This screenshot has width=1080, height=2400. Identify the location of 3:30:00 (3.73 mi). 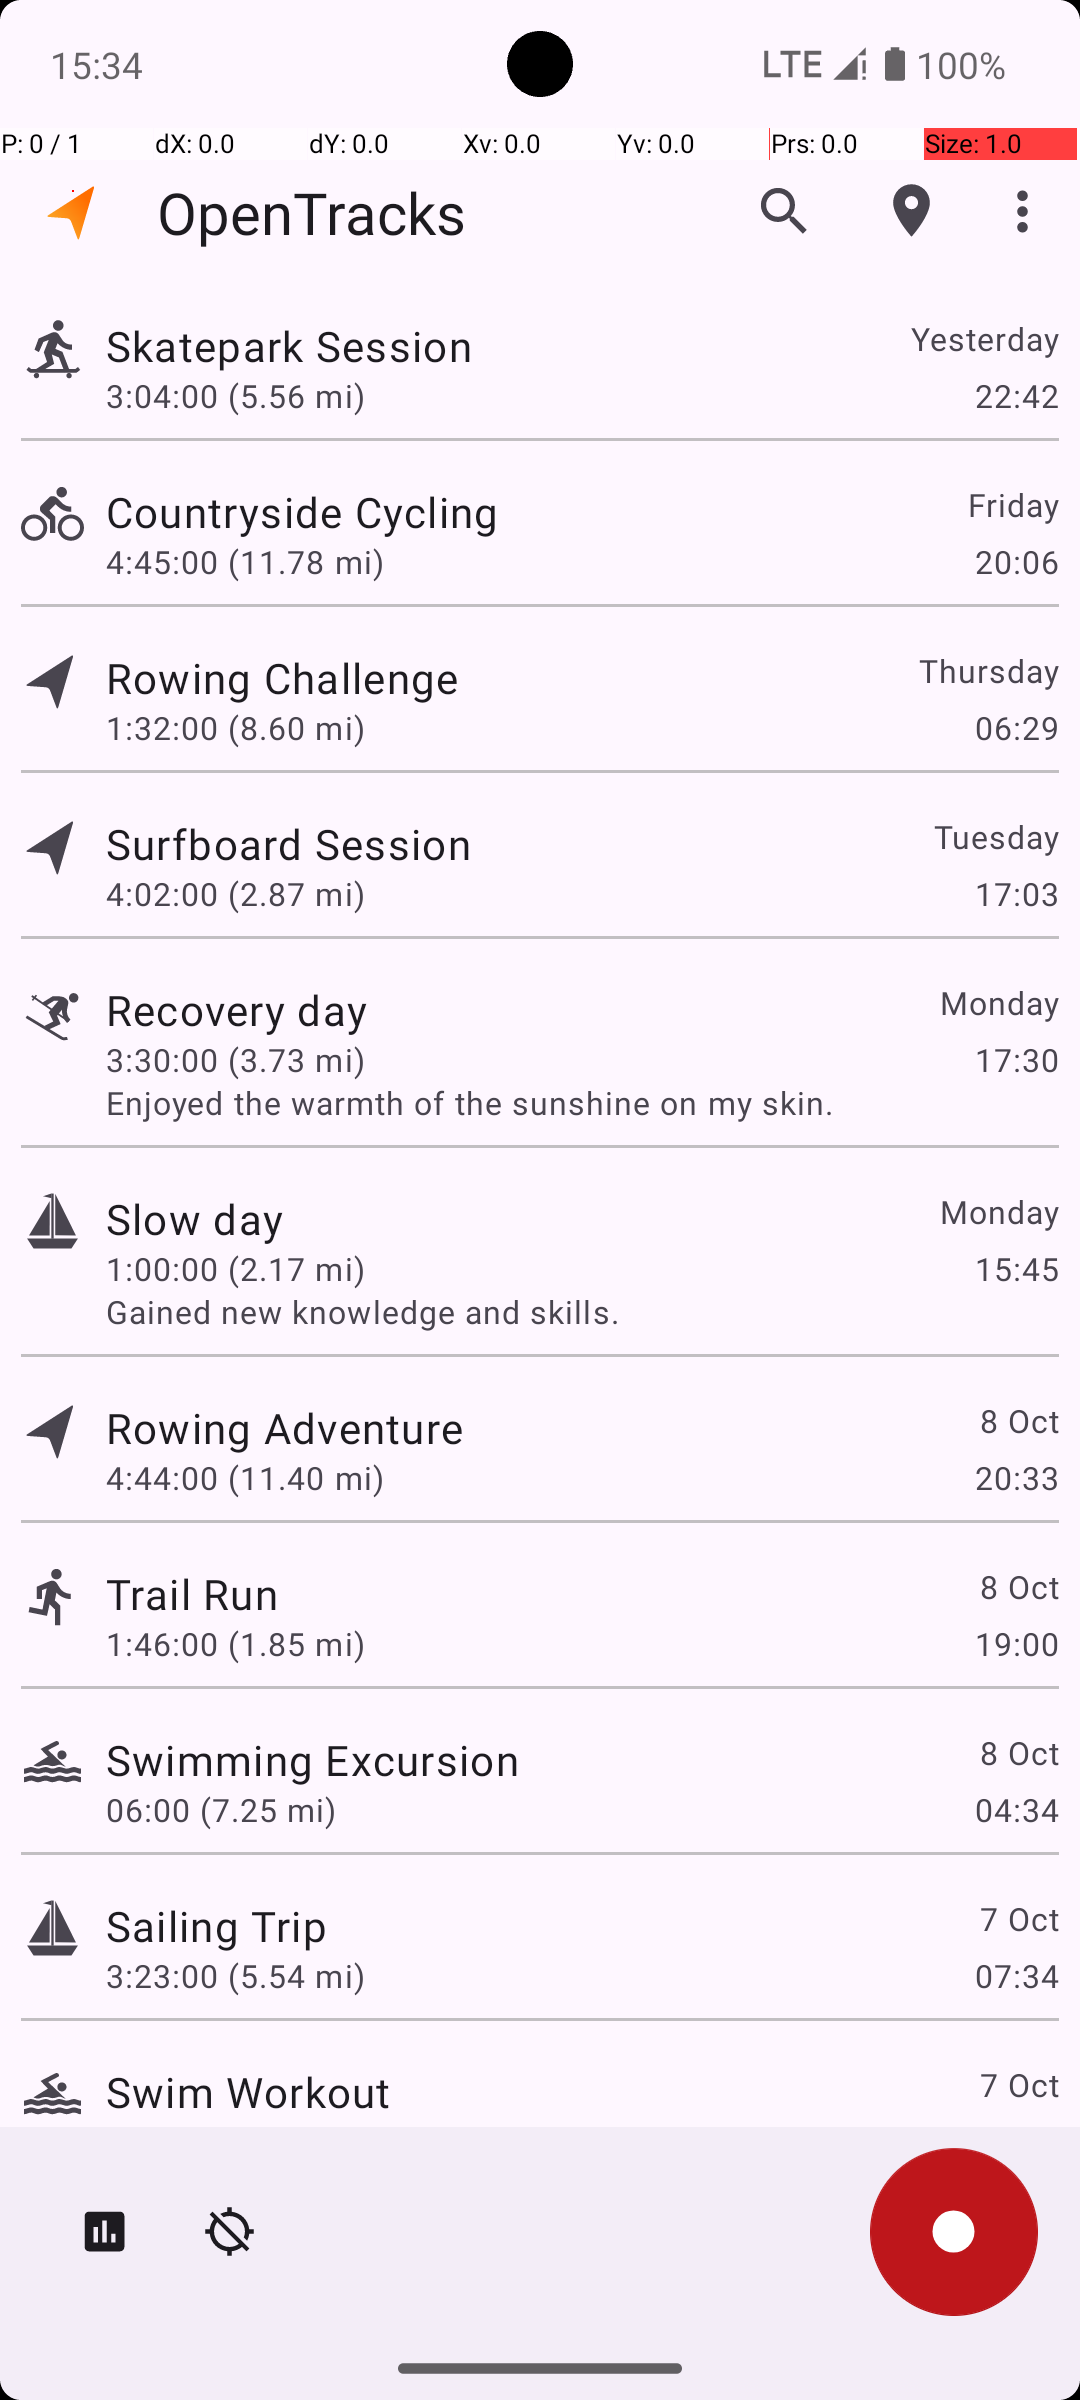
(236, 1060).